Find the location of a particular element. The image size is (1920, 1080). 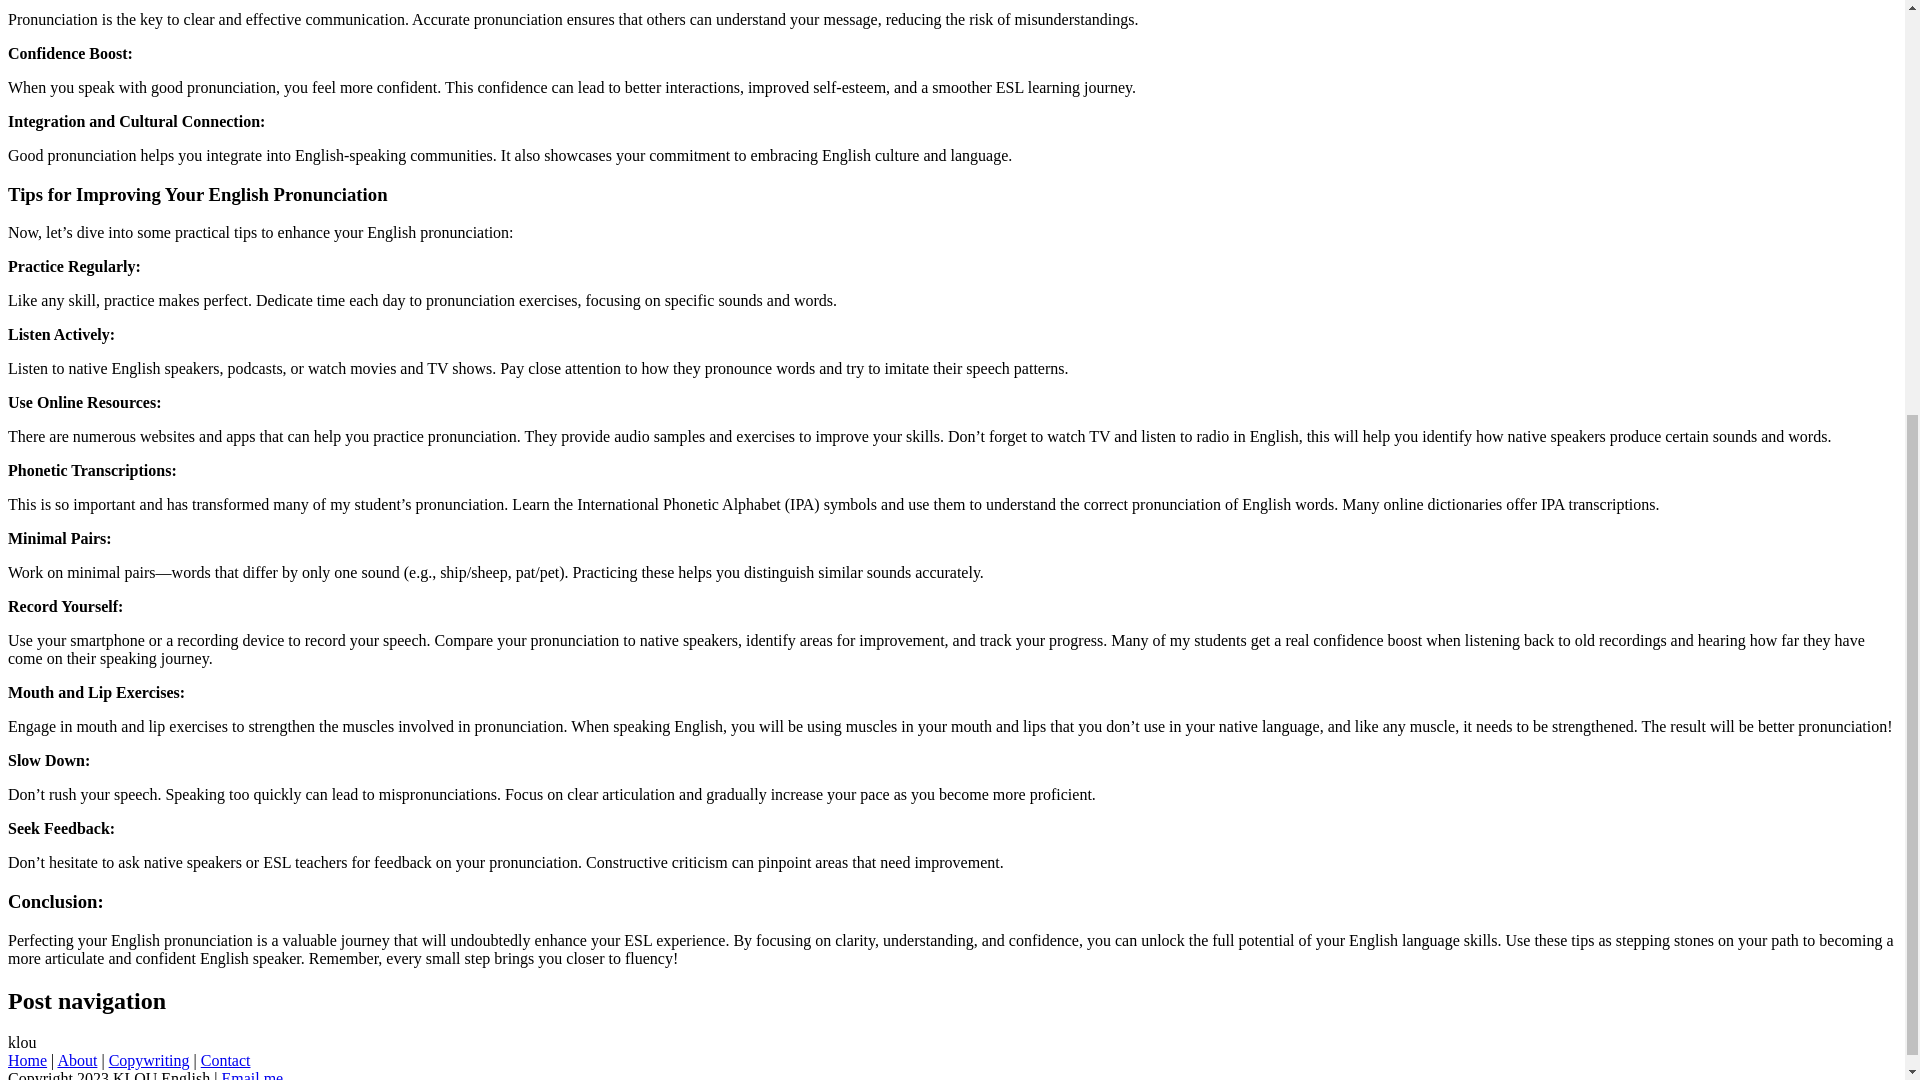

Home is located at coordinates (26, 1060).